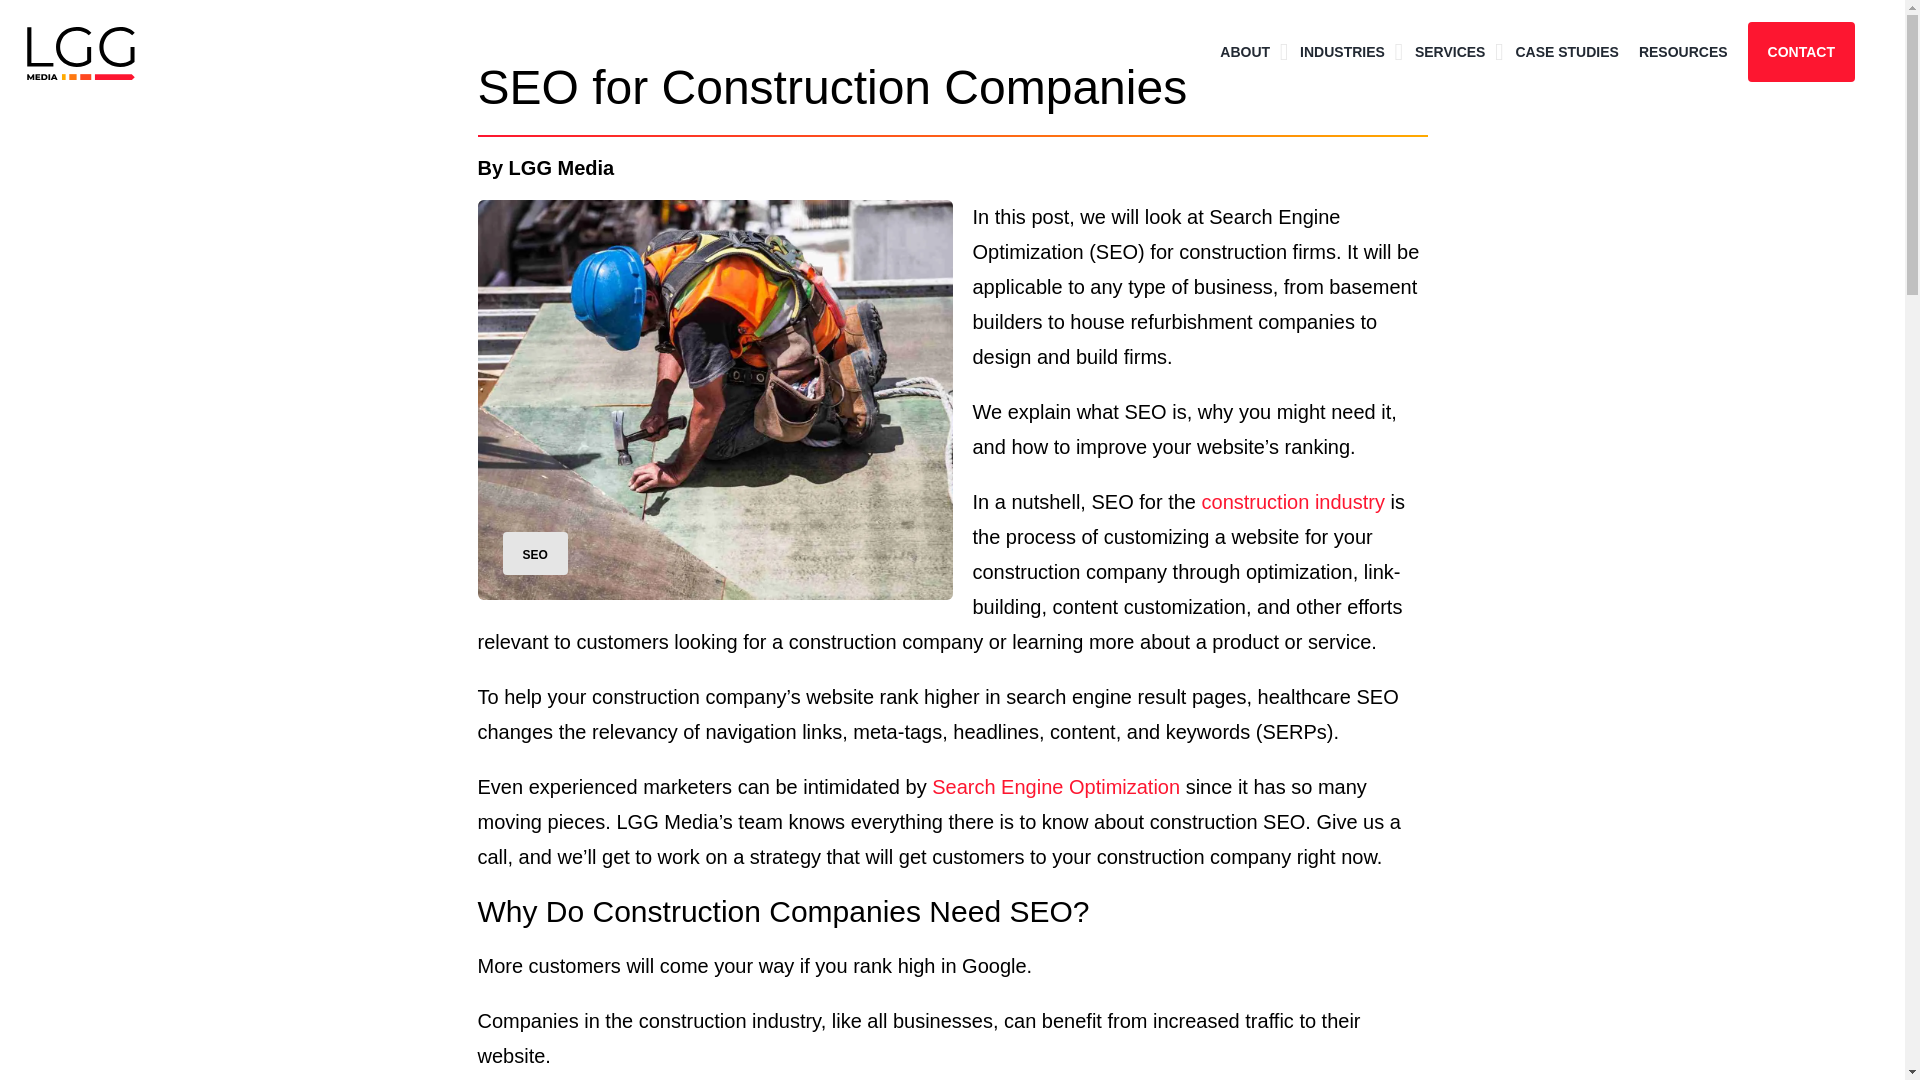 Image resolution: width=1920 pixels, height=1080 pixels. Describe the element at coordinates (1244, 52) in the screenshot. I see `ABOUT` at that location.